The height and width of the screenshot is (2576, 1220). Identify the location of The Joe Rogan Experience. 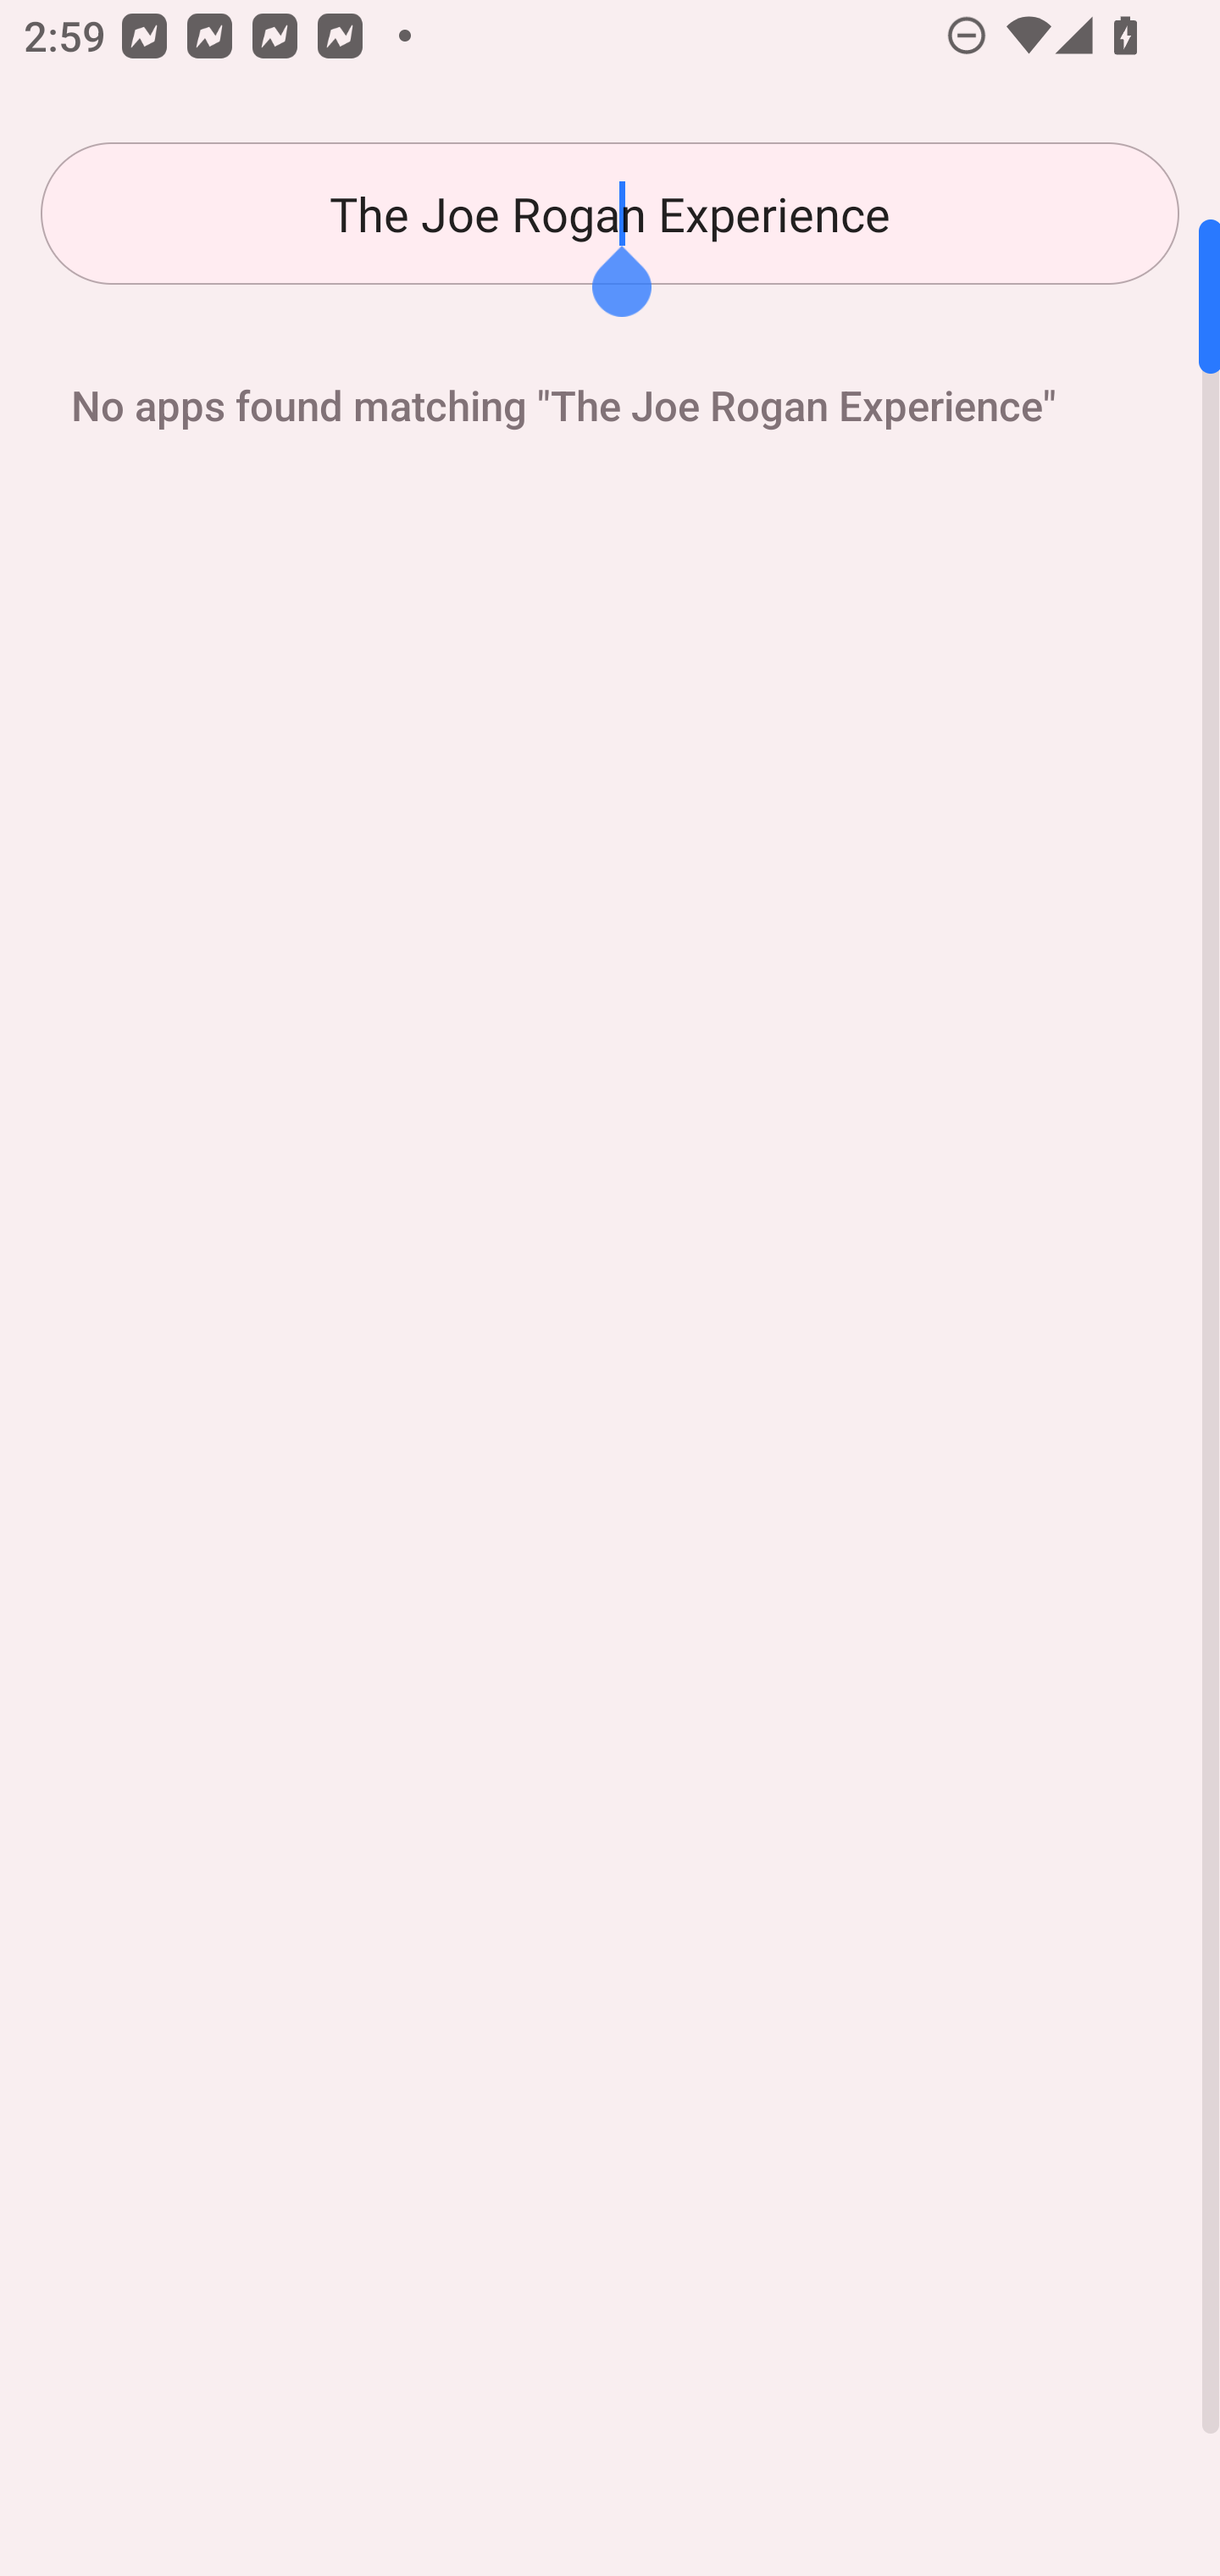
(610, 214).